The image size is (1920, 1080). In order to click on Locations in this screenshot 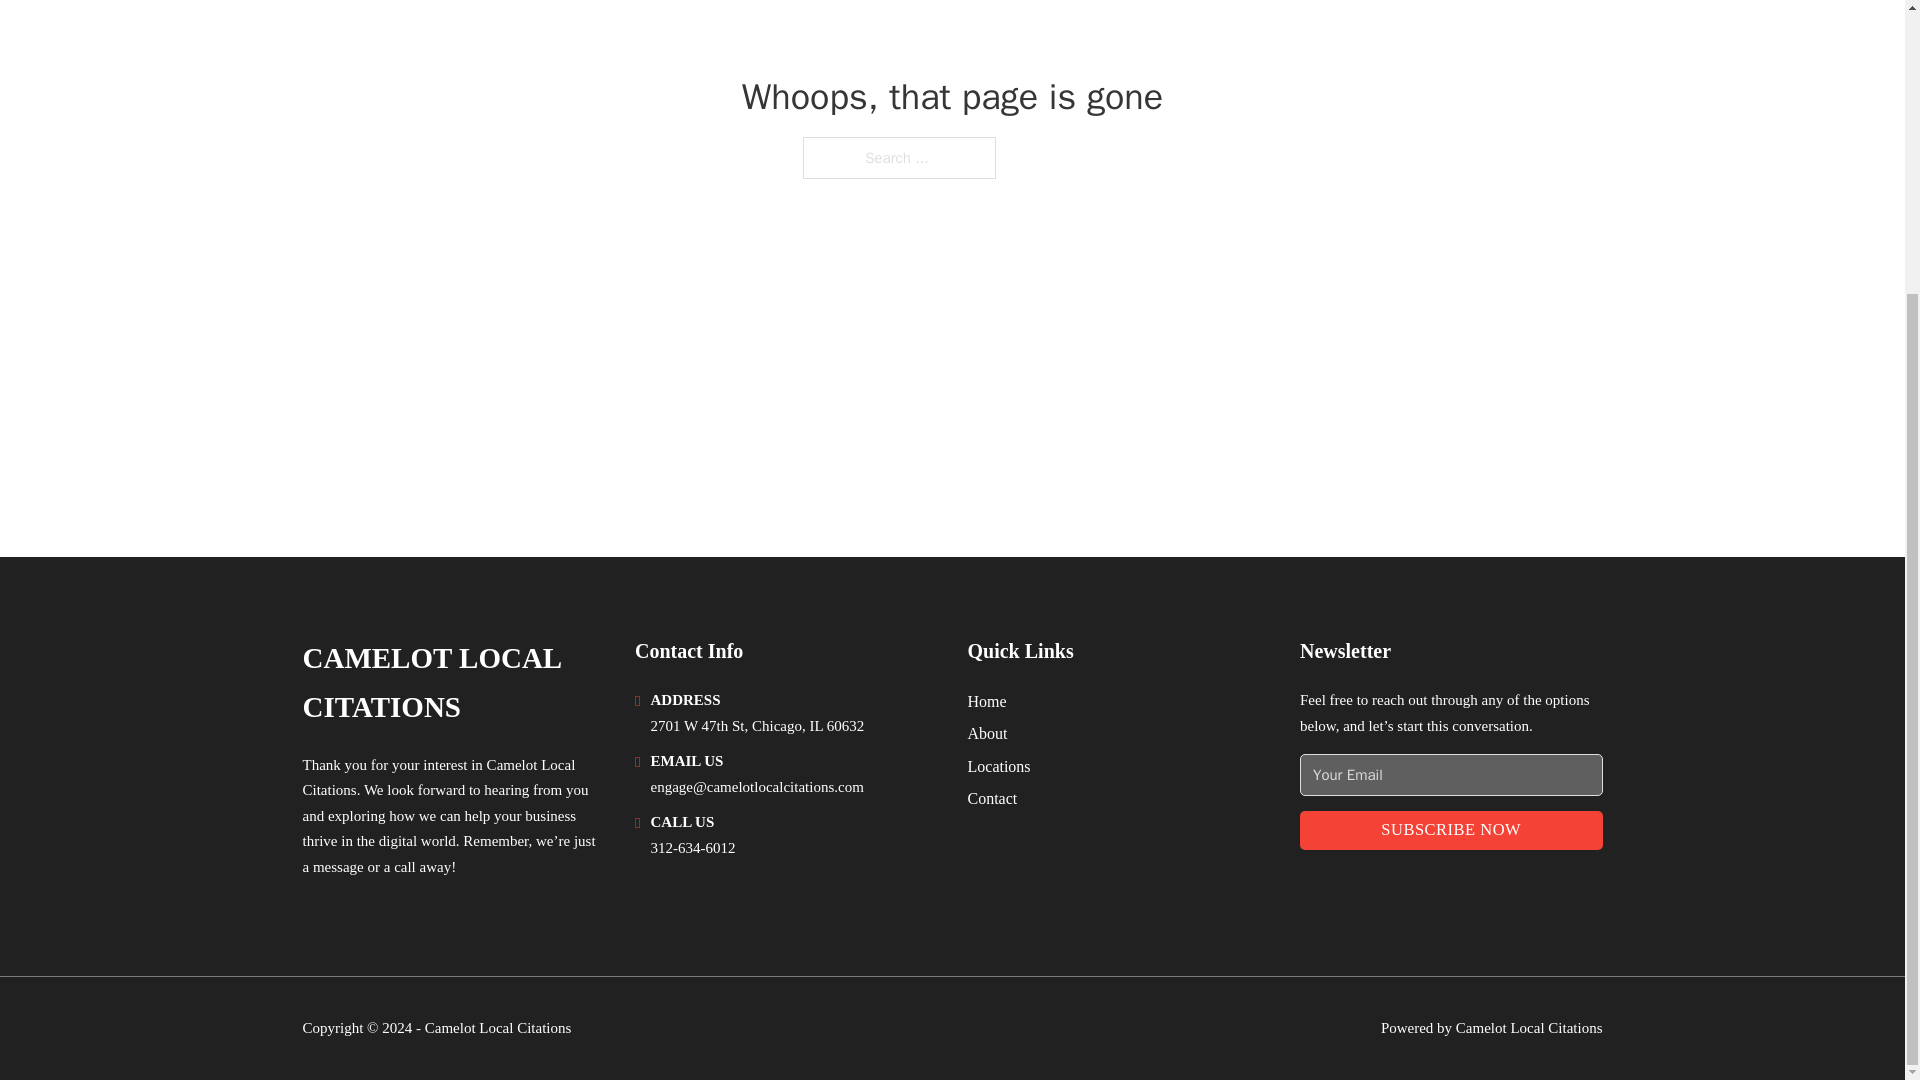, I will do `click(999, 766)`.